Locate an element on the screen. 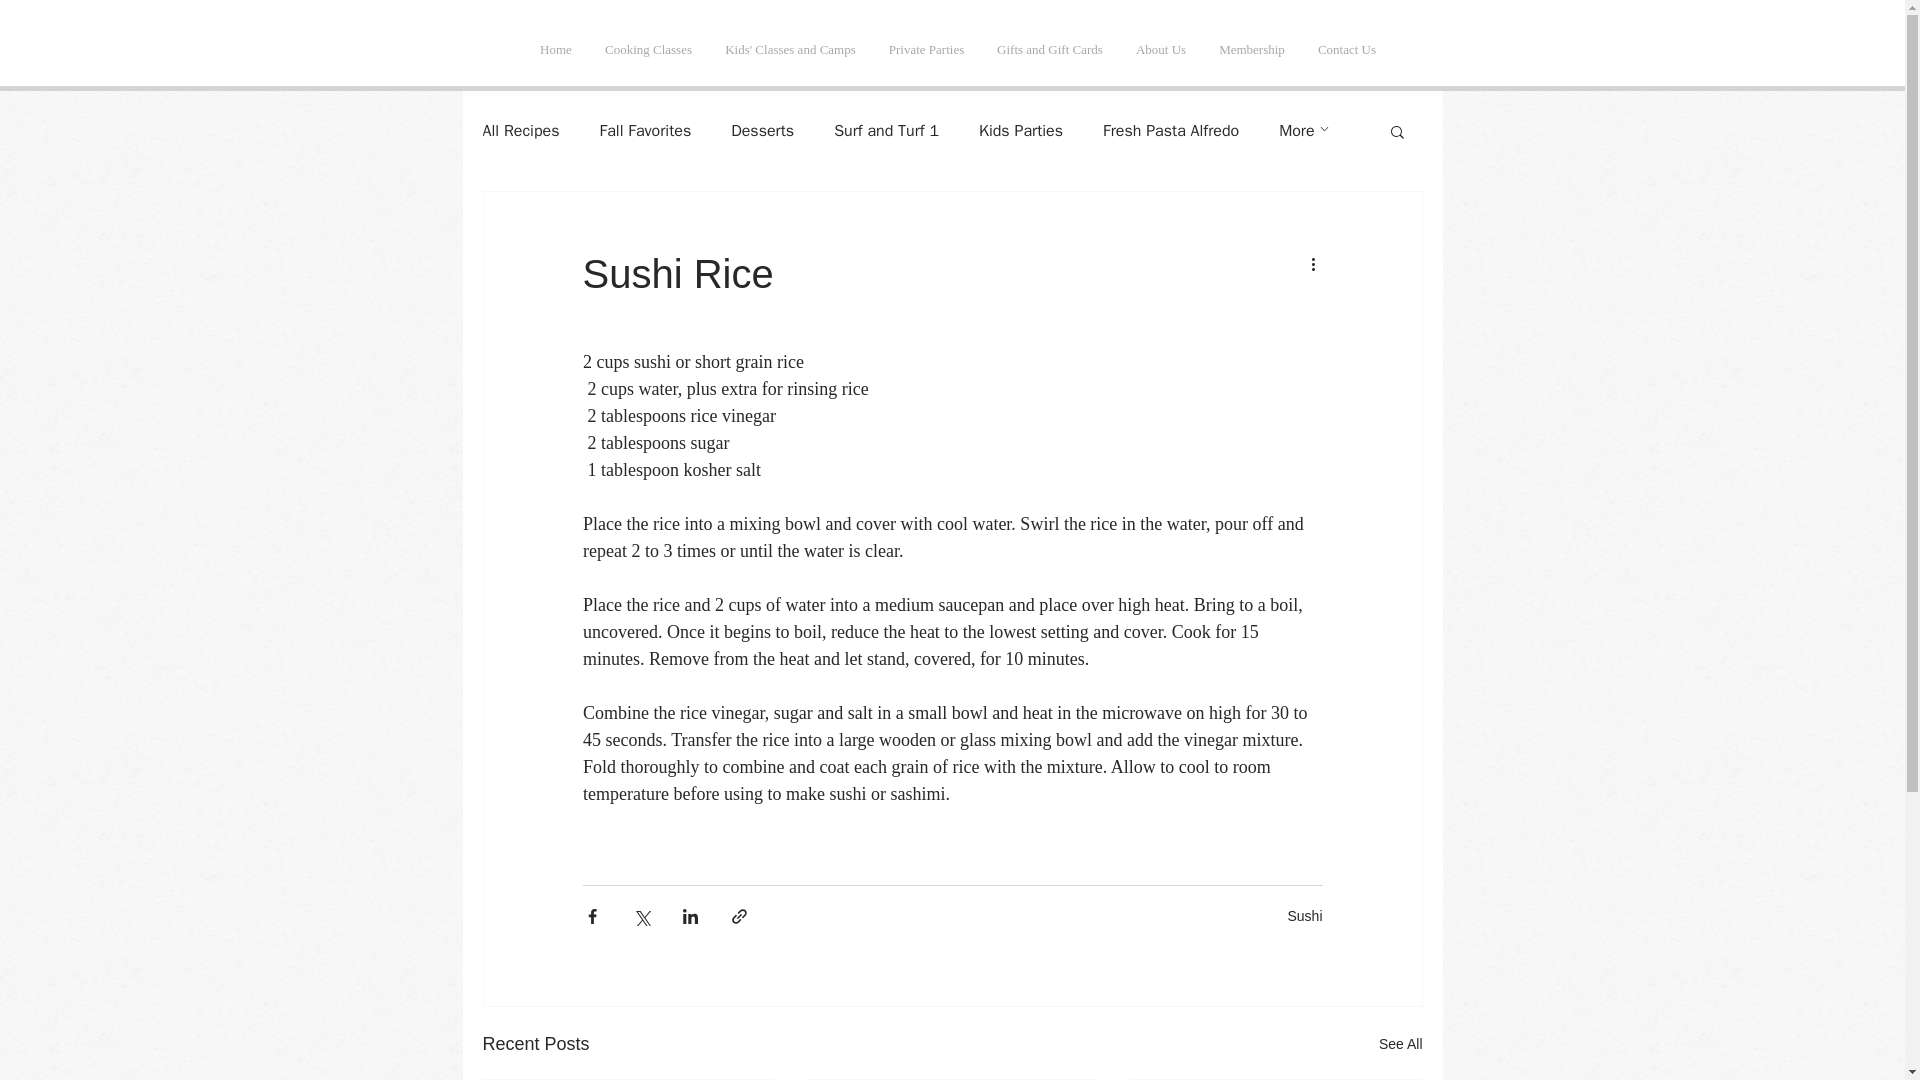 Image resolution: width=1920 pixels, height=1080 pixels. Fresh Pasta Alfredo is located at coordinates (1170, 130).